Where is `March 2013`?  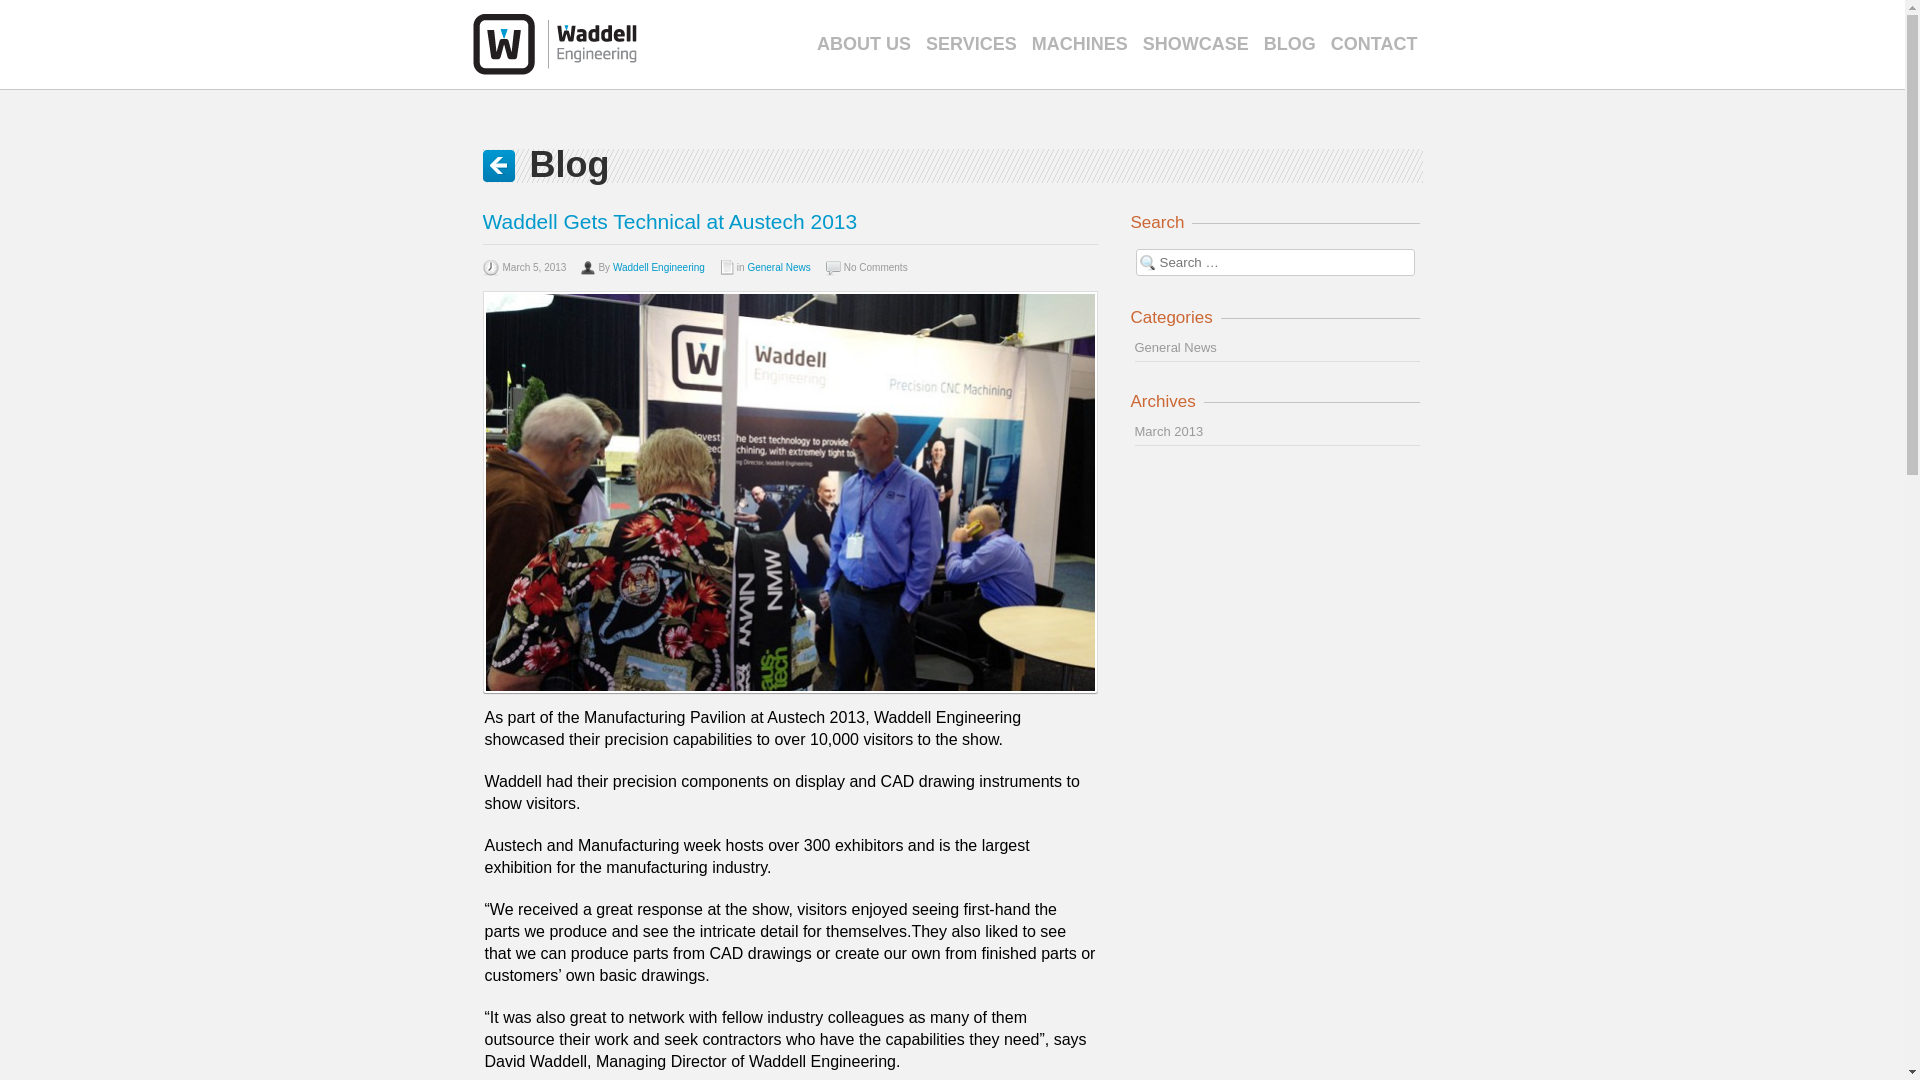
March 2013 is located at coordinates (1168, 431).